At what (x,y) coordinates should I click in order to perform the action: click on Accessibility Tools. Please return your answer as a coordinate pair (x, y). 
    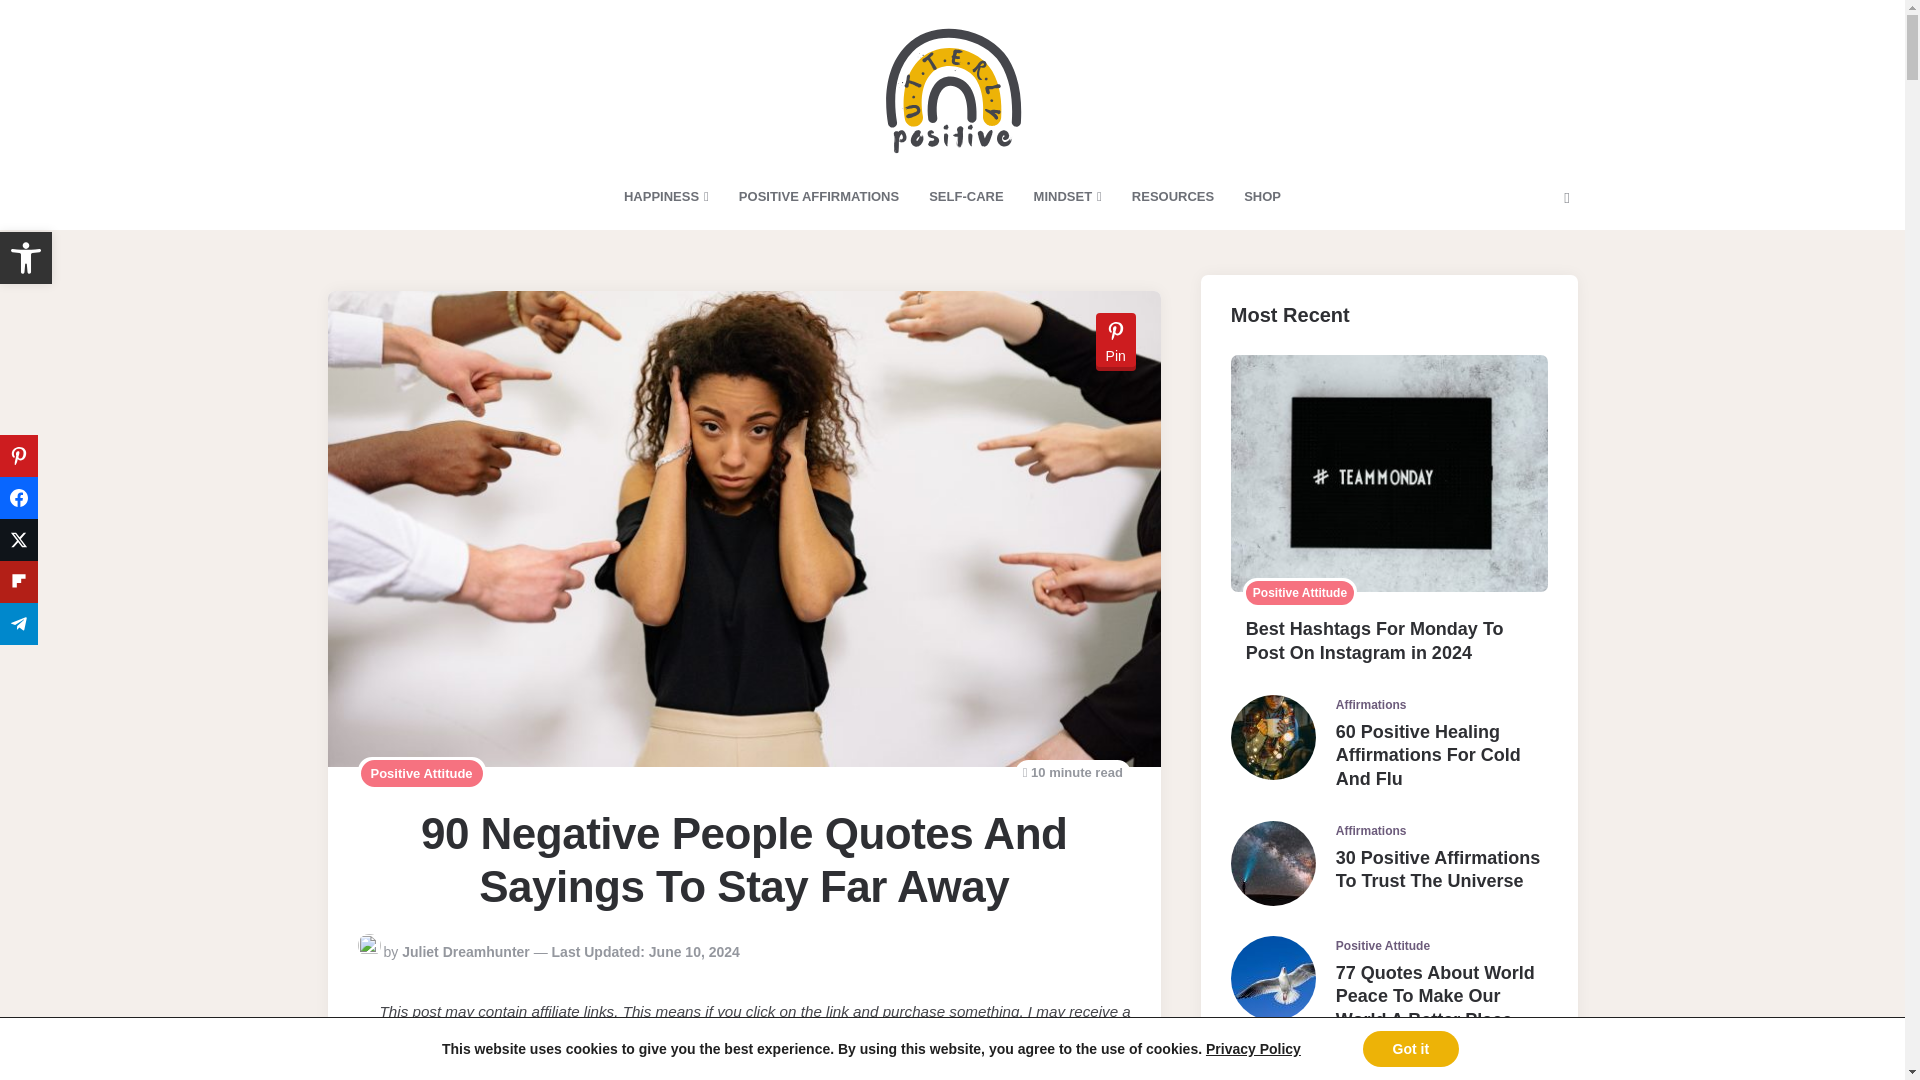
    Looking at the image, I should click on (26, 258).